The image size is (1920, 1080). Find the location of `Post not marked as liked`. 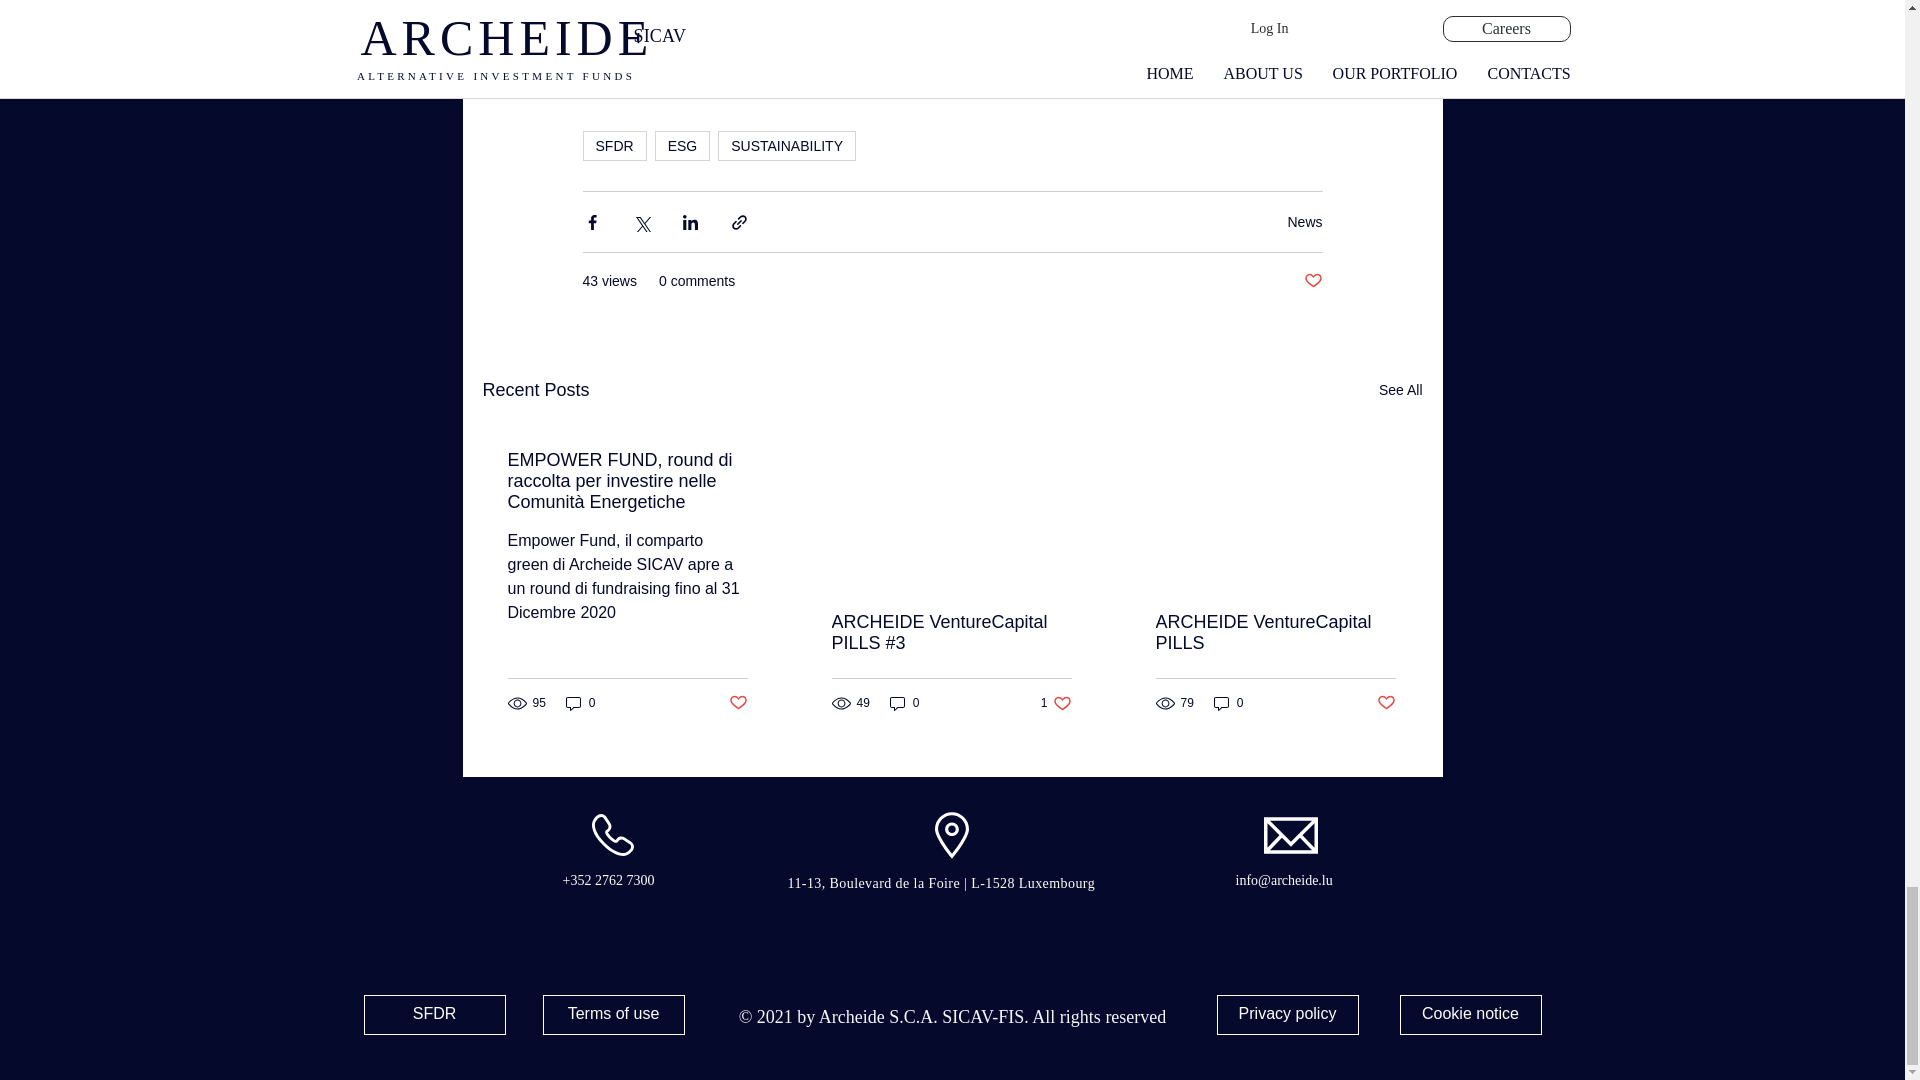

Post not marked as liked is located at coordinates (1312, 281).